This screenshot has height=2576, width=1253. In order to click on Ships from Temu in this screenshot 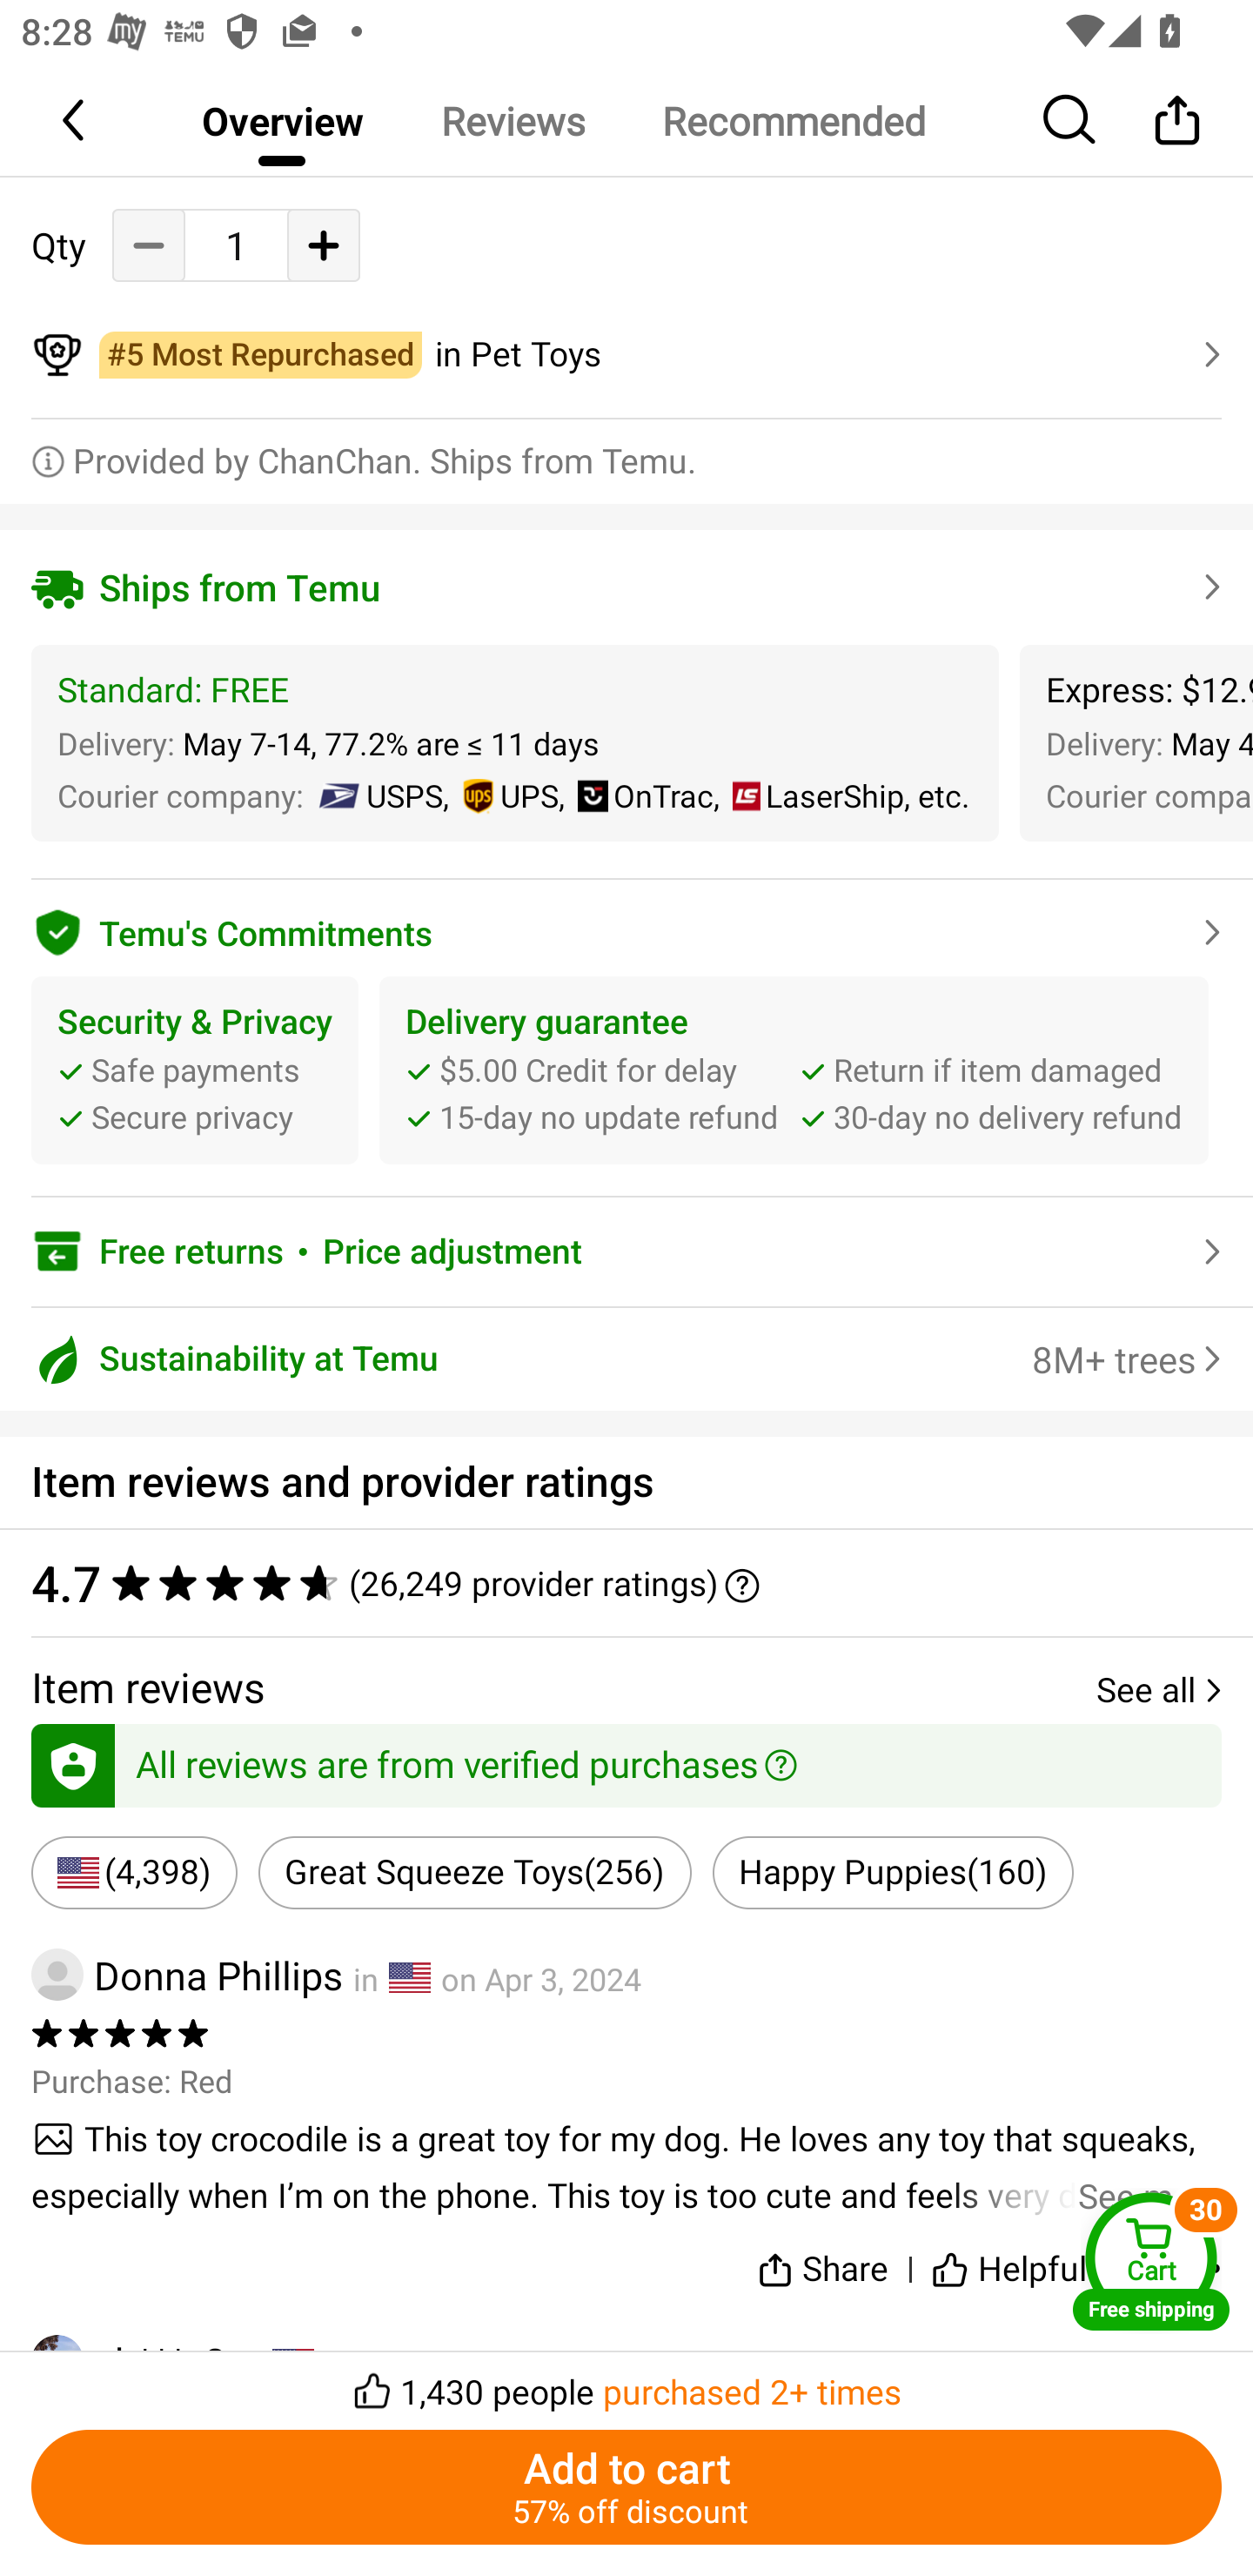, I will do `click(626, 587)`.